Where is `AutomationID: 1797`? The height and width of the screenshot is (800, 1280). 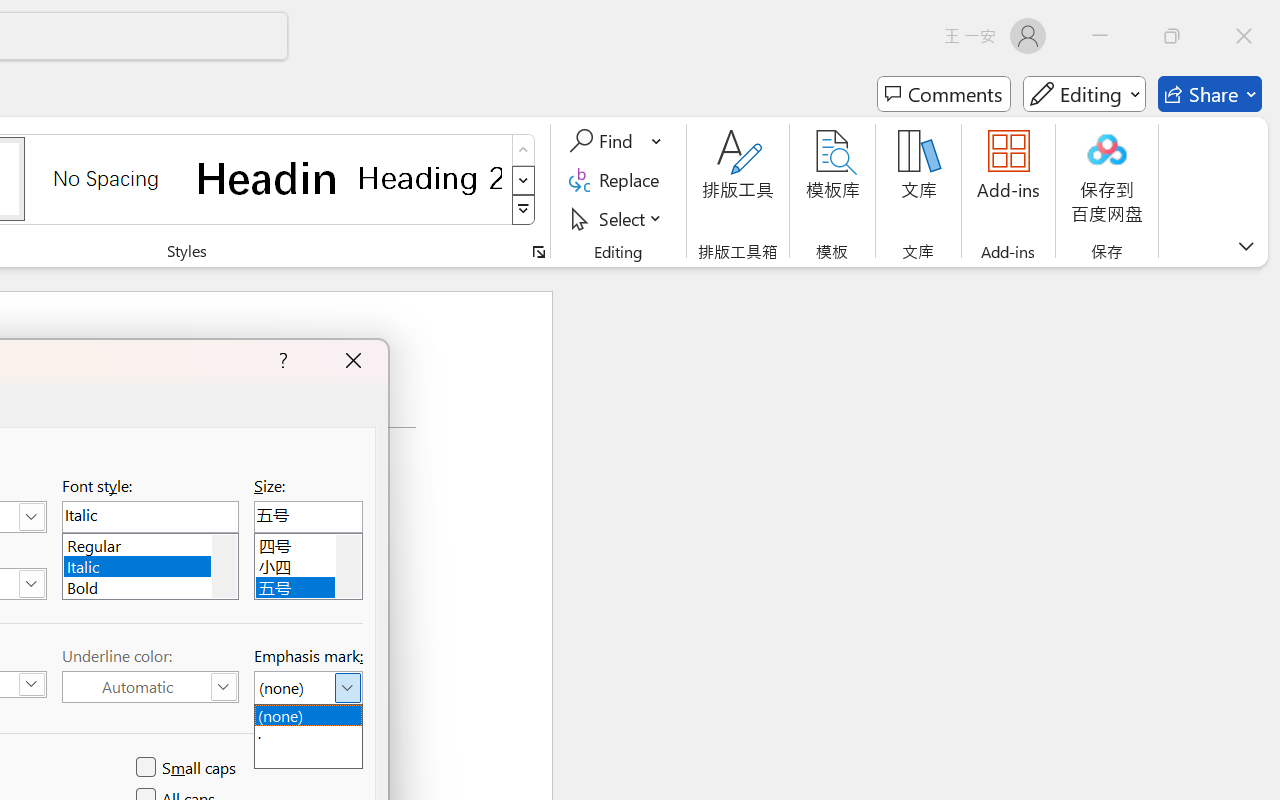 AutomationID: 1797 is located at coordinates (348, 566).